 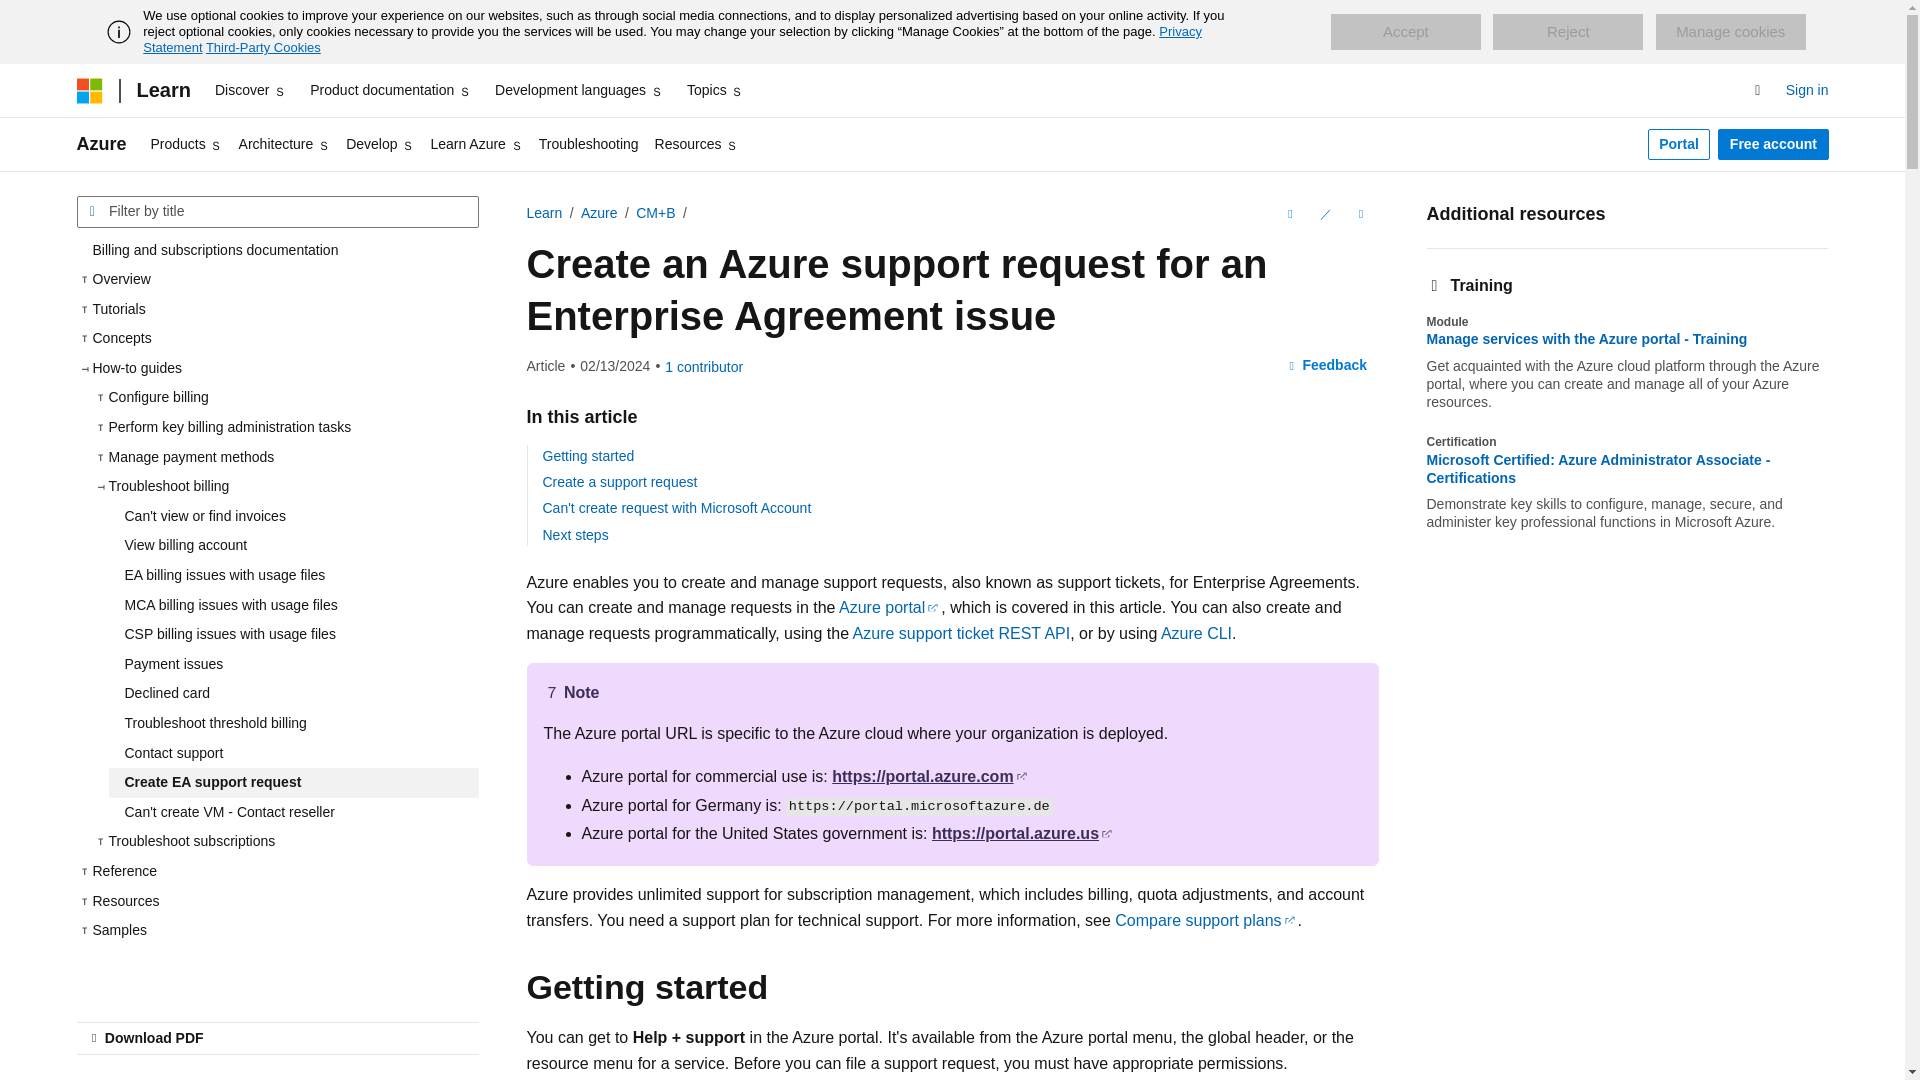 I want to click on Accept, so click(x=1405, y=32).